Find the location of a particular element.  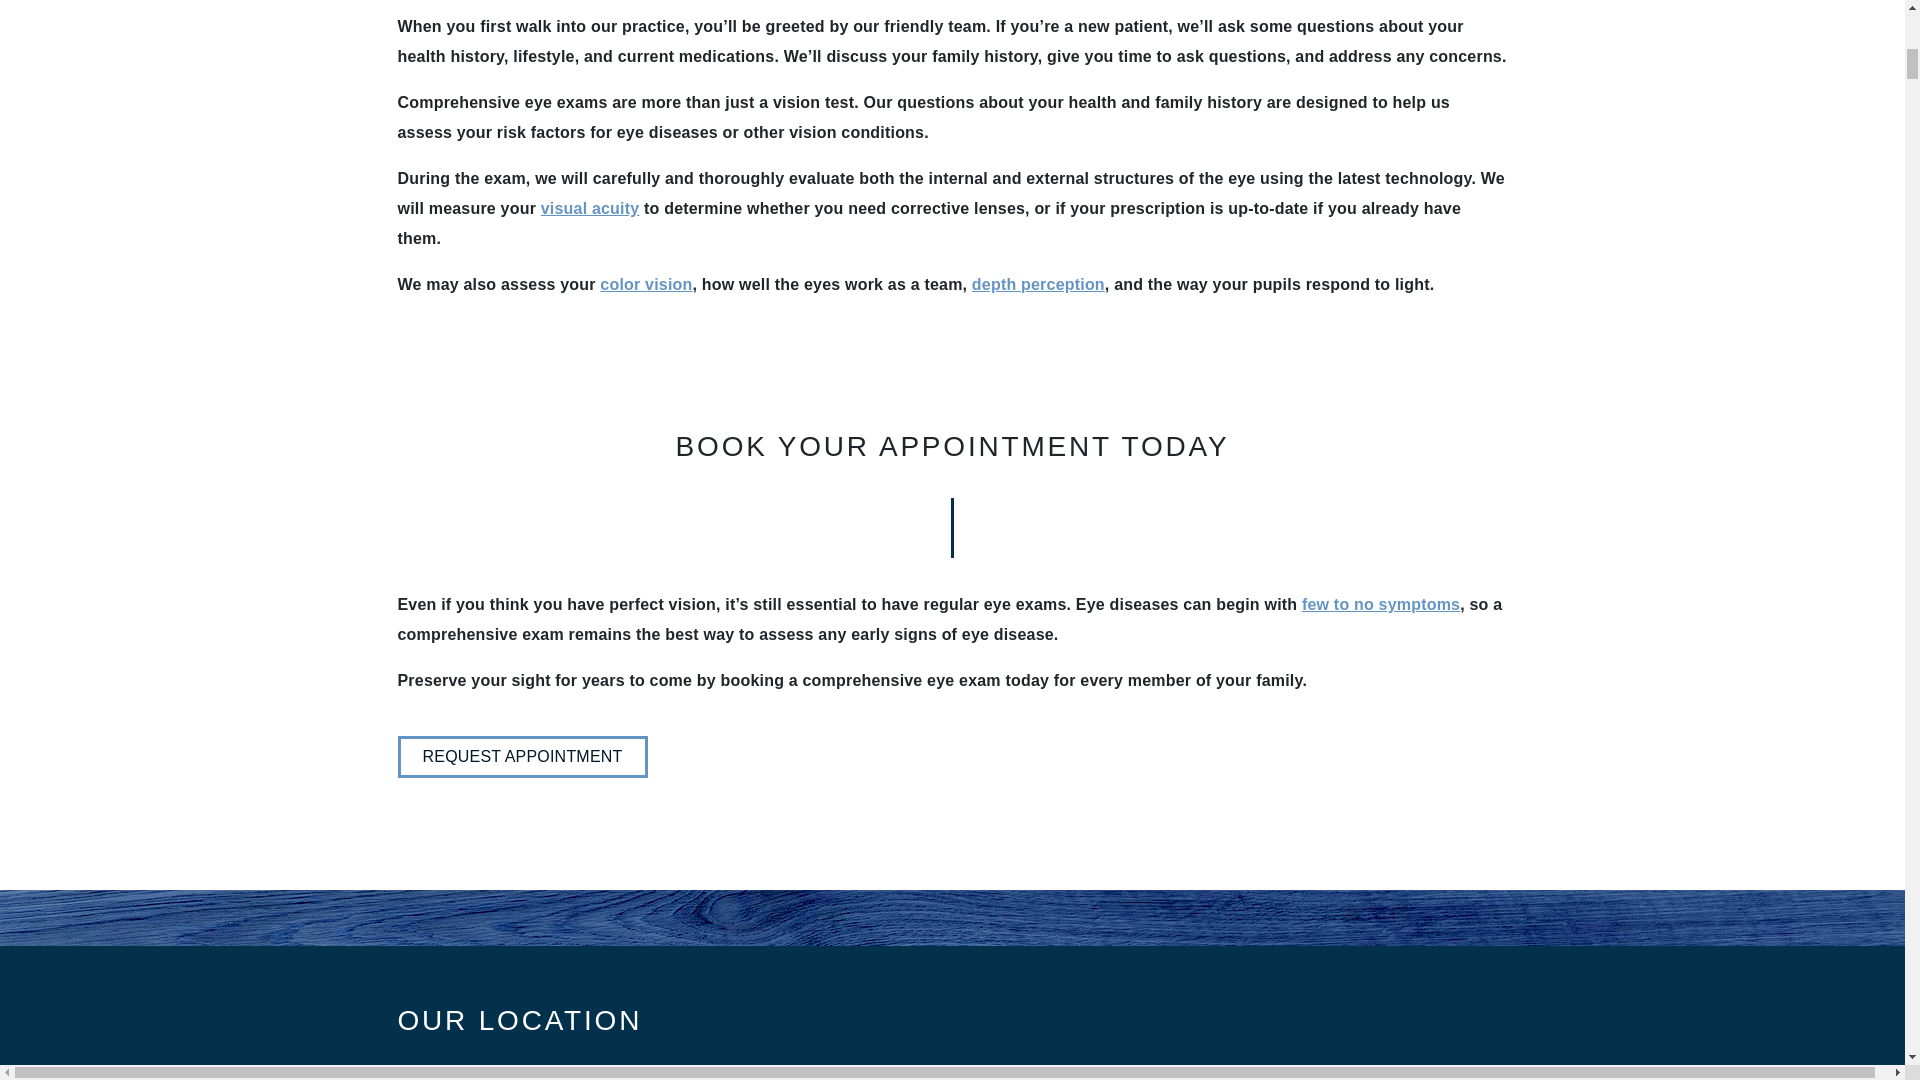

visual acuity is located at coordinates (590, 208).